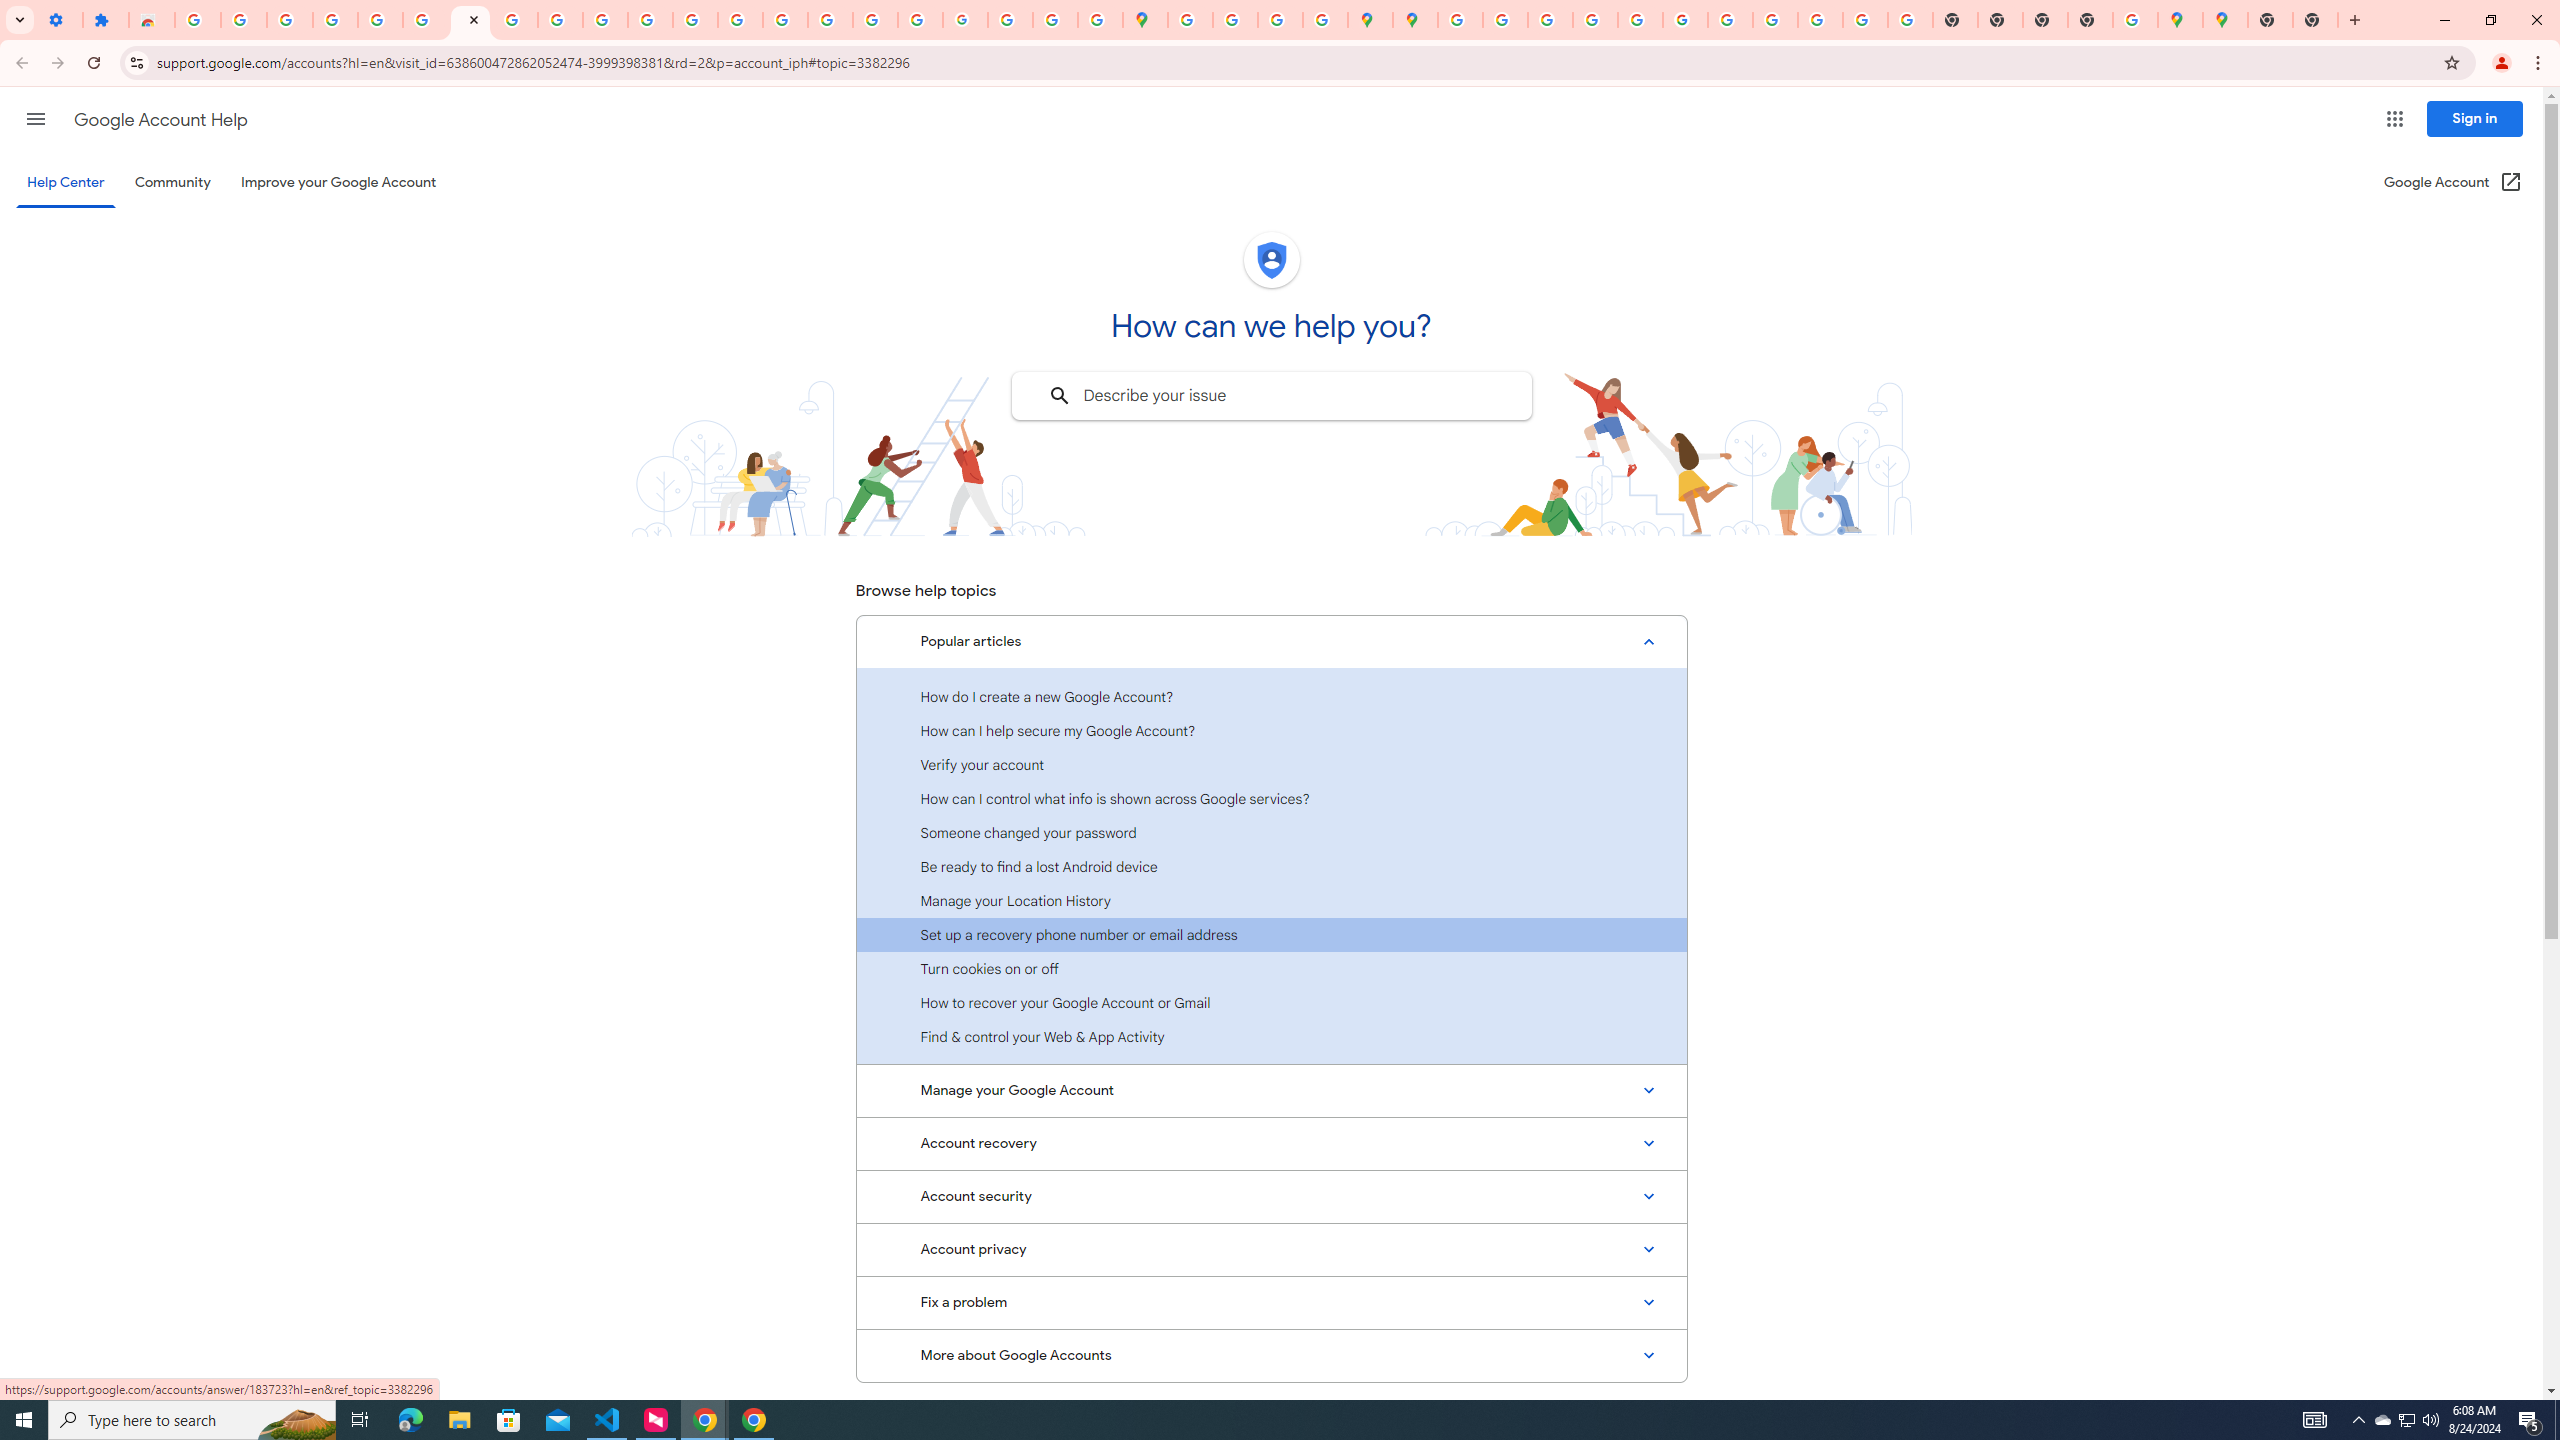 The image size is (2560, 1440). Describe the element at coordinates (2454, 182) in the screenshot. I see `Google Account (Open in a new window)` at that location.